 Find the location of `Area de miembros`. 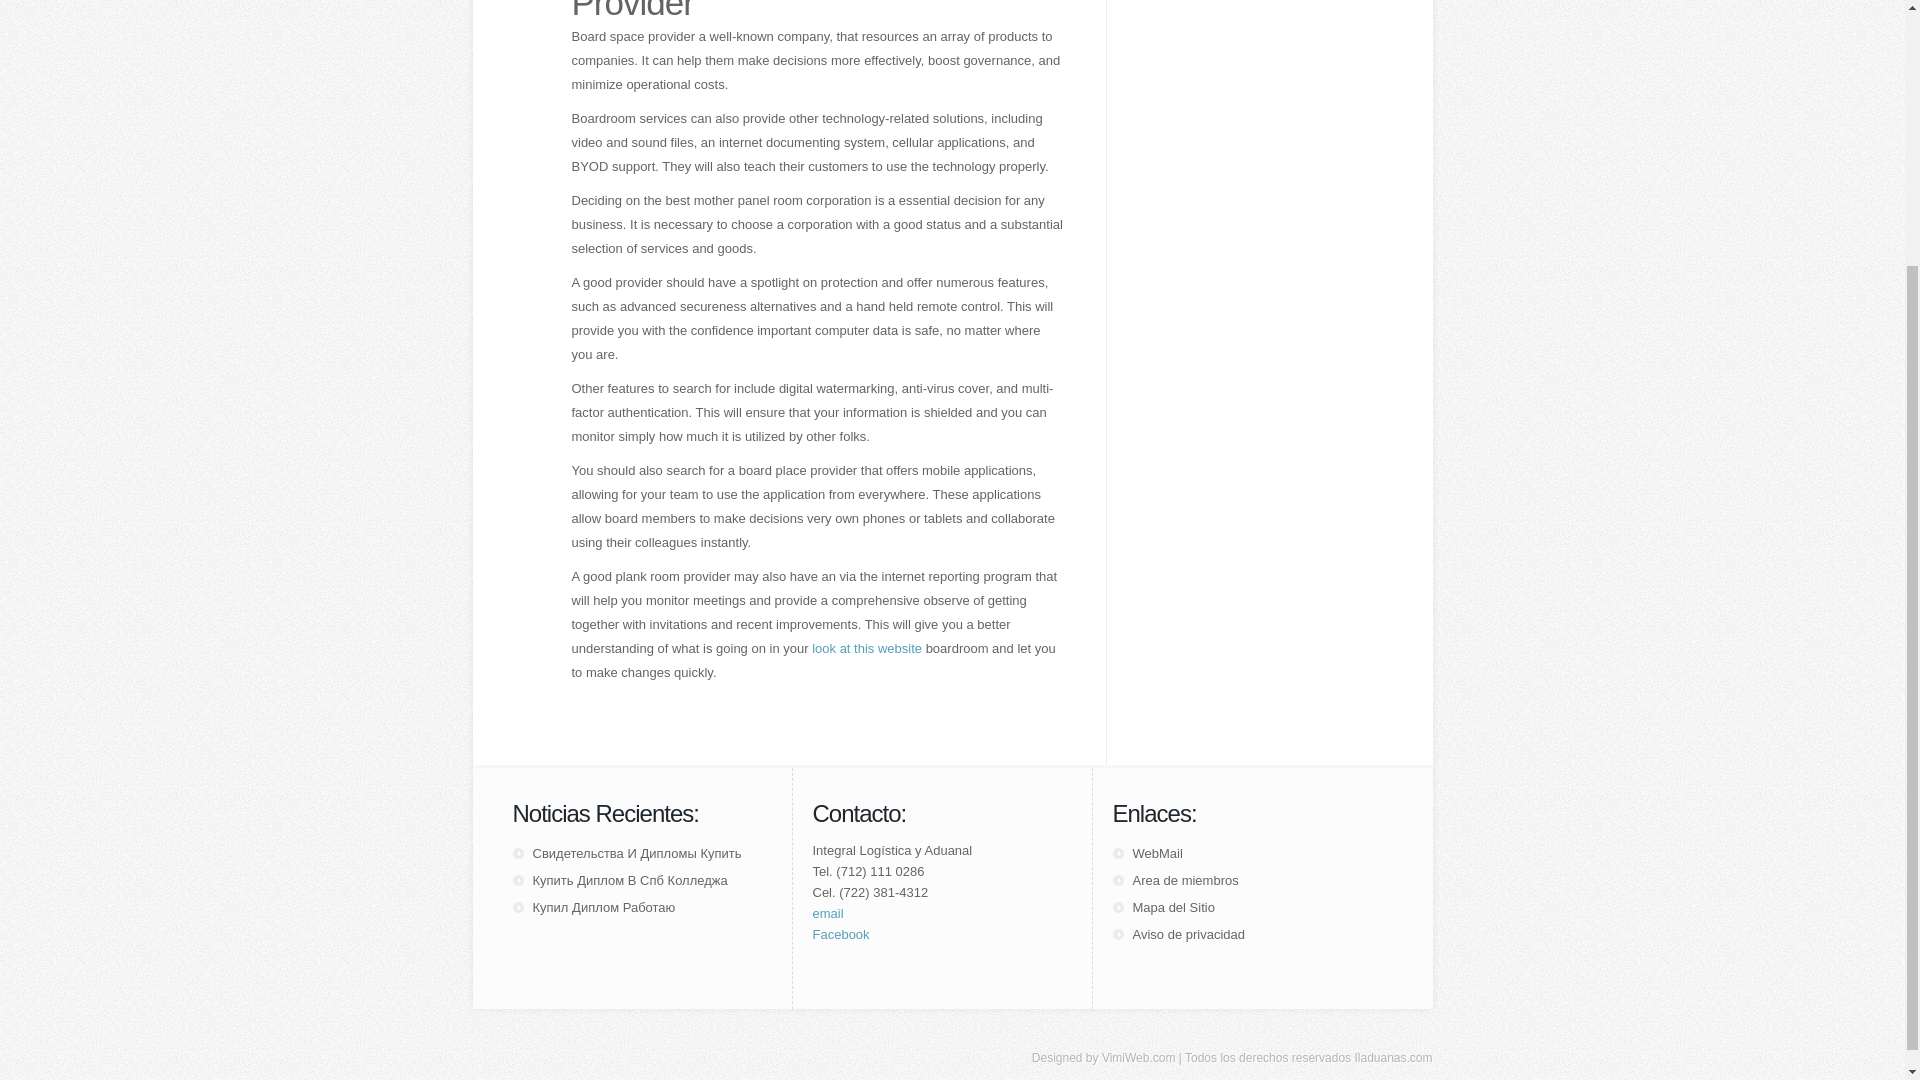

Area de miembros is located at coordinates (1185, 880).